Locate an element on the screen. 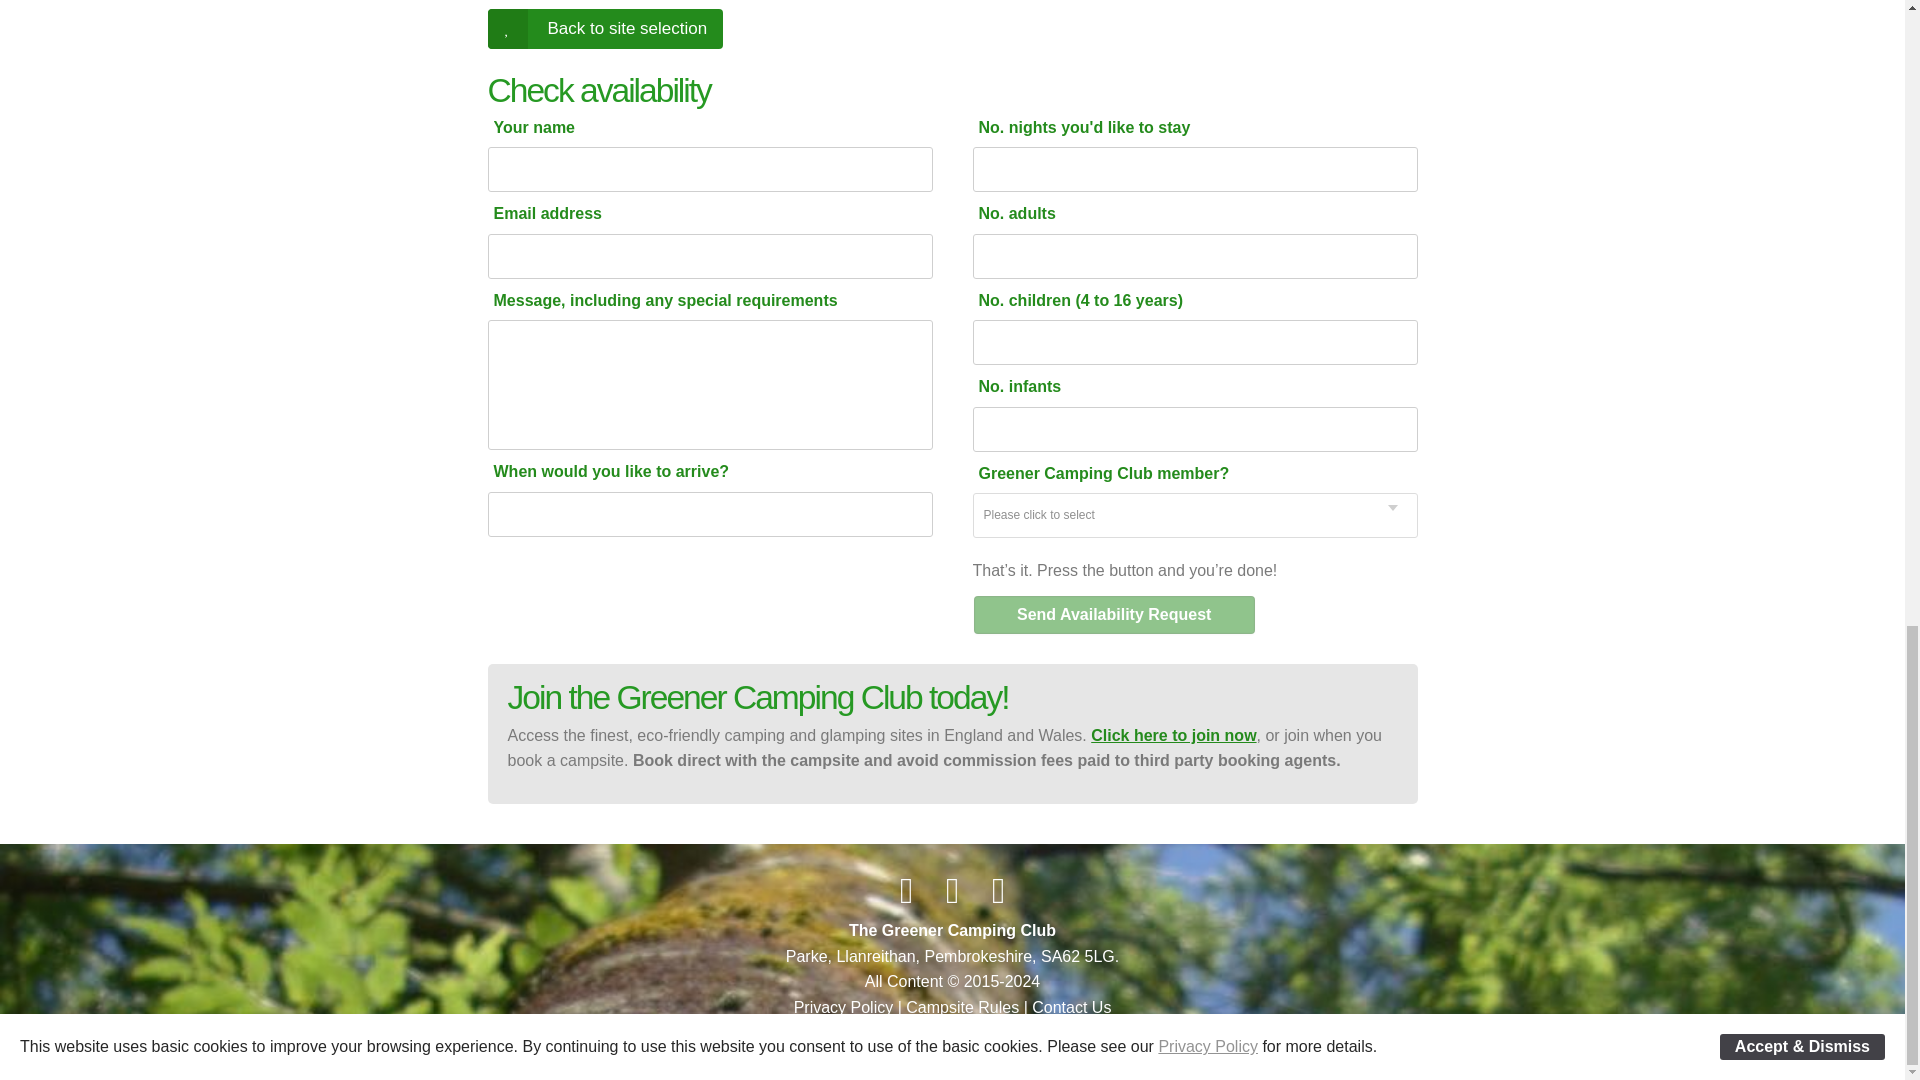 The height and width of the screenshot is (1080, 1920). When would you like to arrive? is located at coordinates (696, 471).